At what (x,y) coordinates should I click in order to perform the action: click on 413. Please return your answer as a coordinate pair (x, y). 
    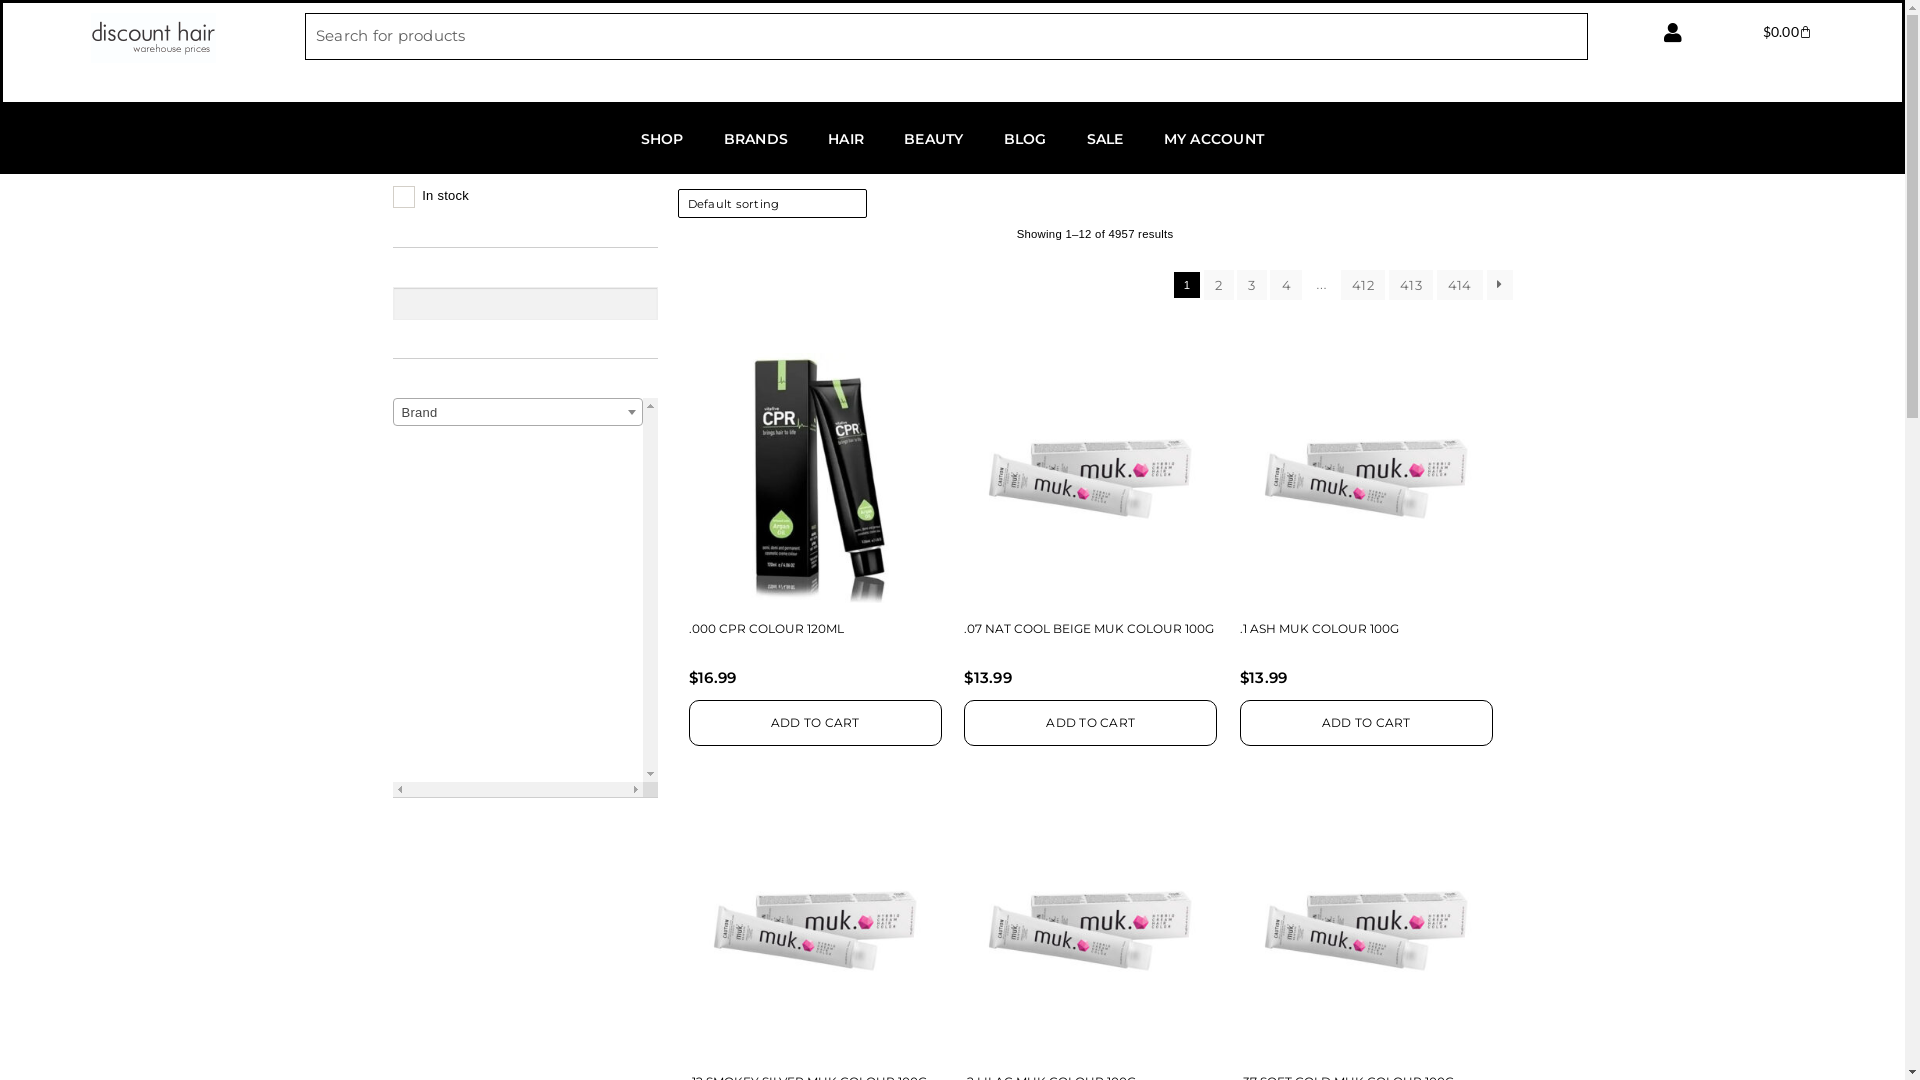
    Looking at the image, I should click on (1412, 285).